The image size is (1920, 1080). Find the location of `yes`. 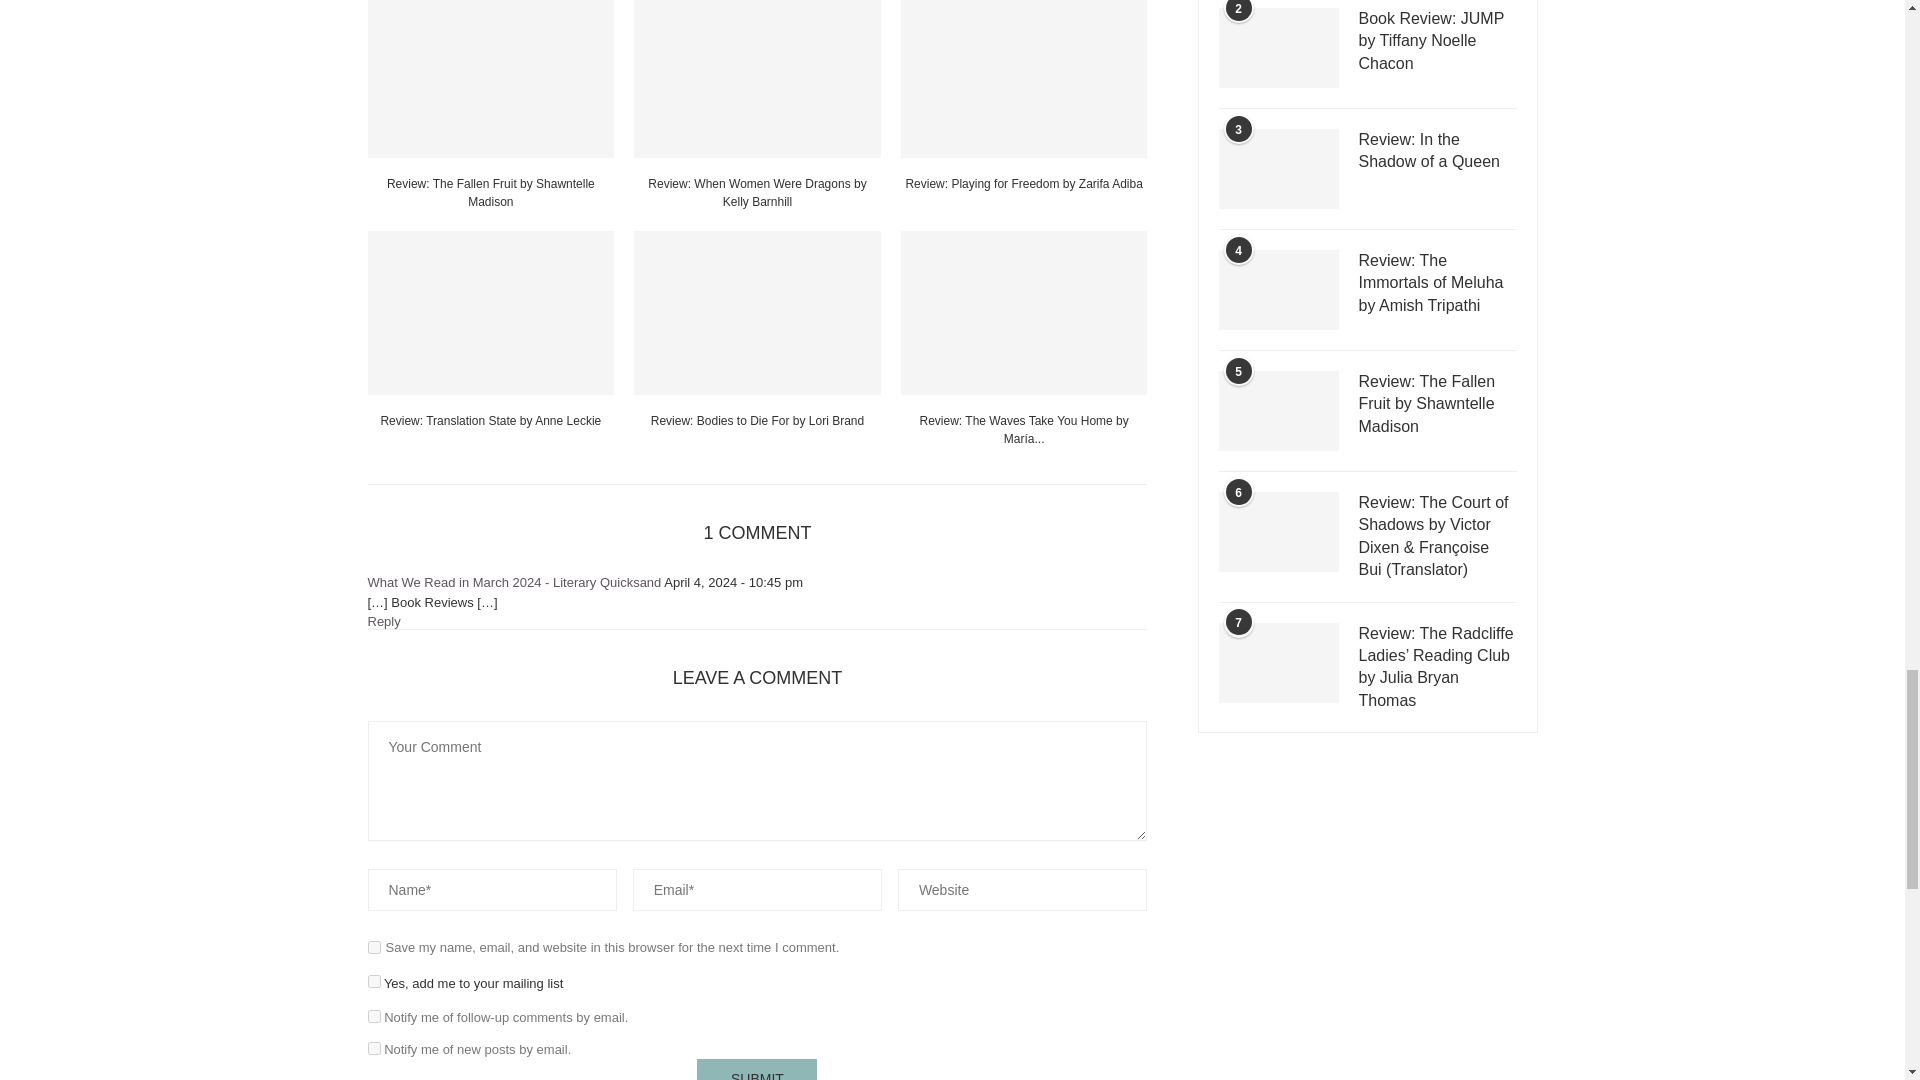

yes is located at coordinates (374, 946).